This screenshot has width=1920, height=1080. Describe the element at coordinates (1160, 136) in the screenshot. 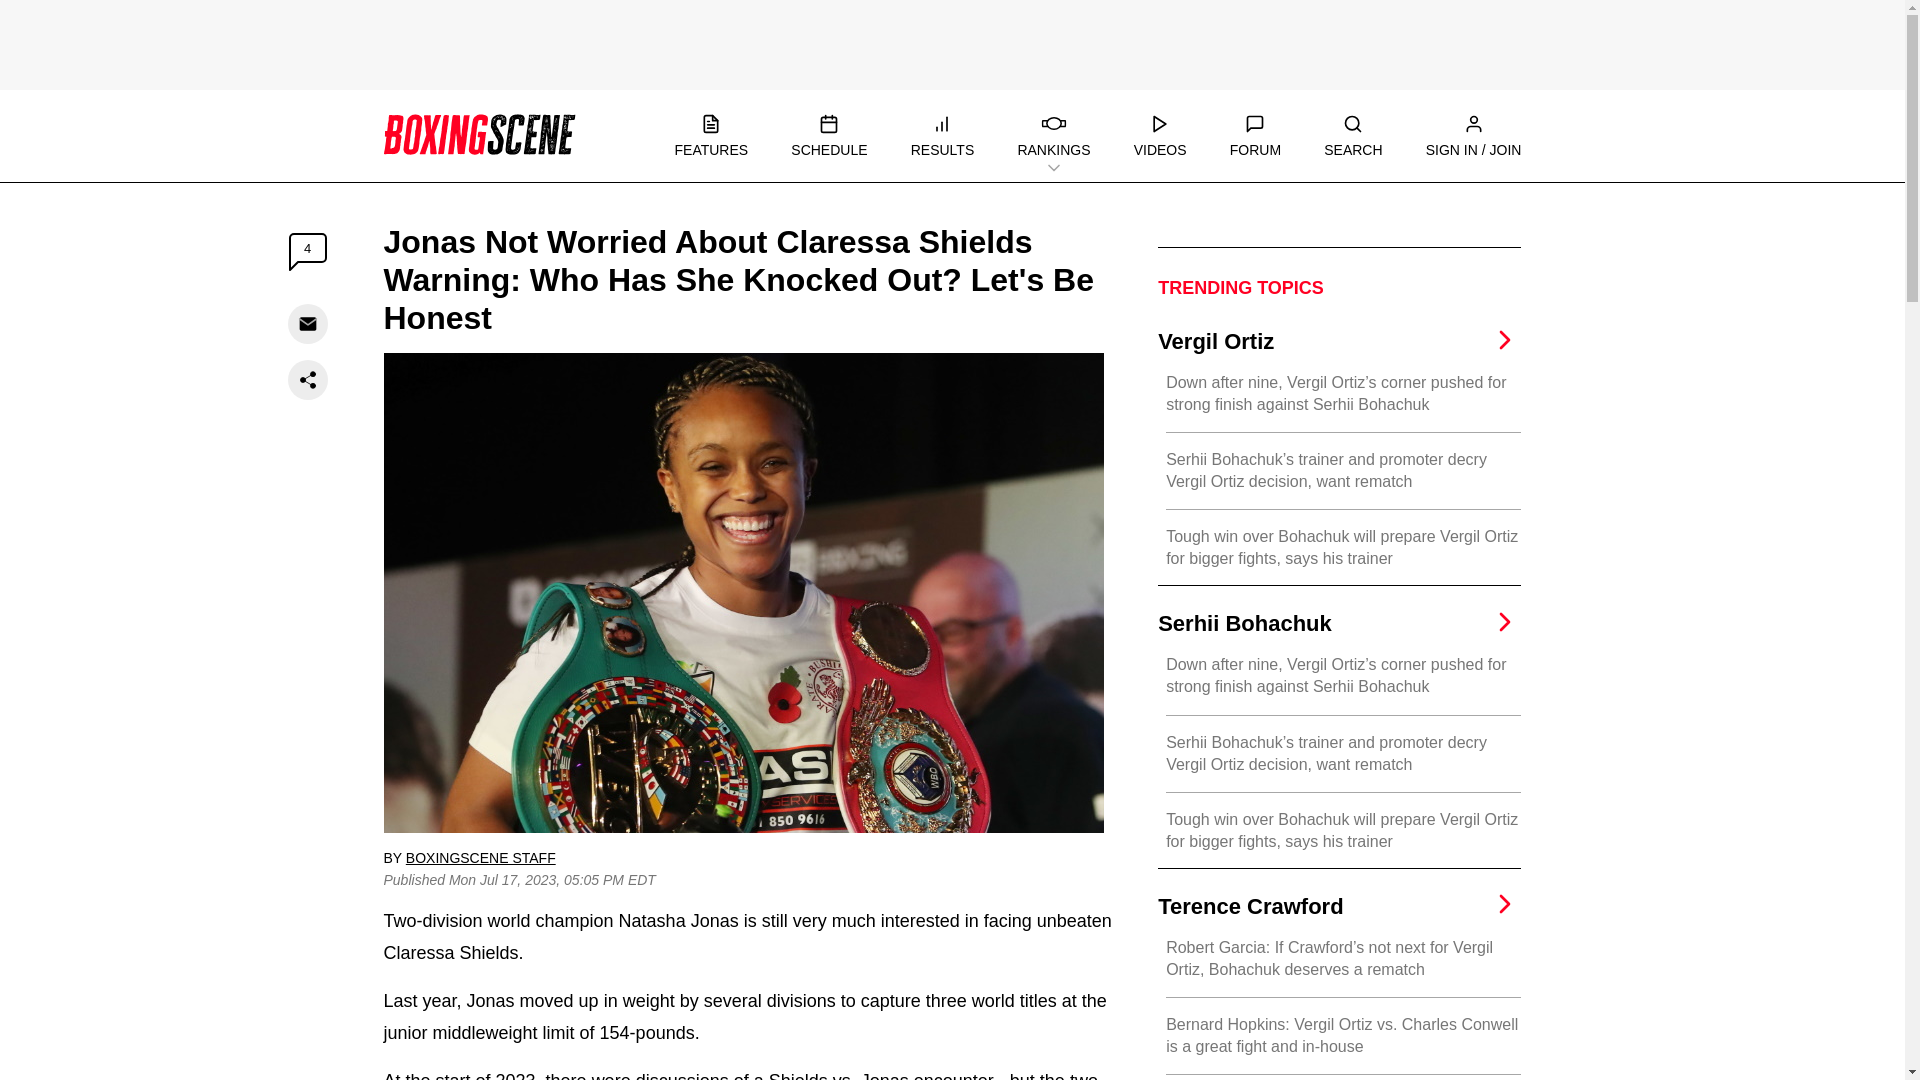

I see `VIDEOS` at that location.